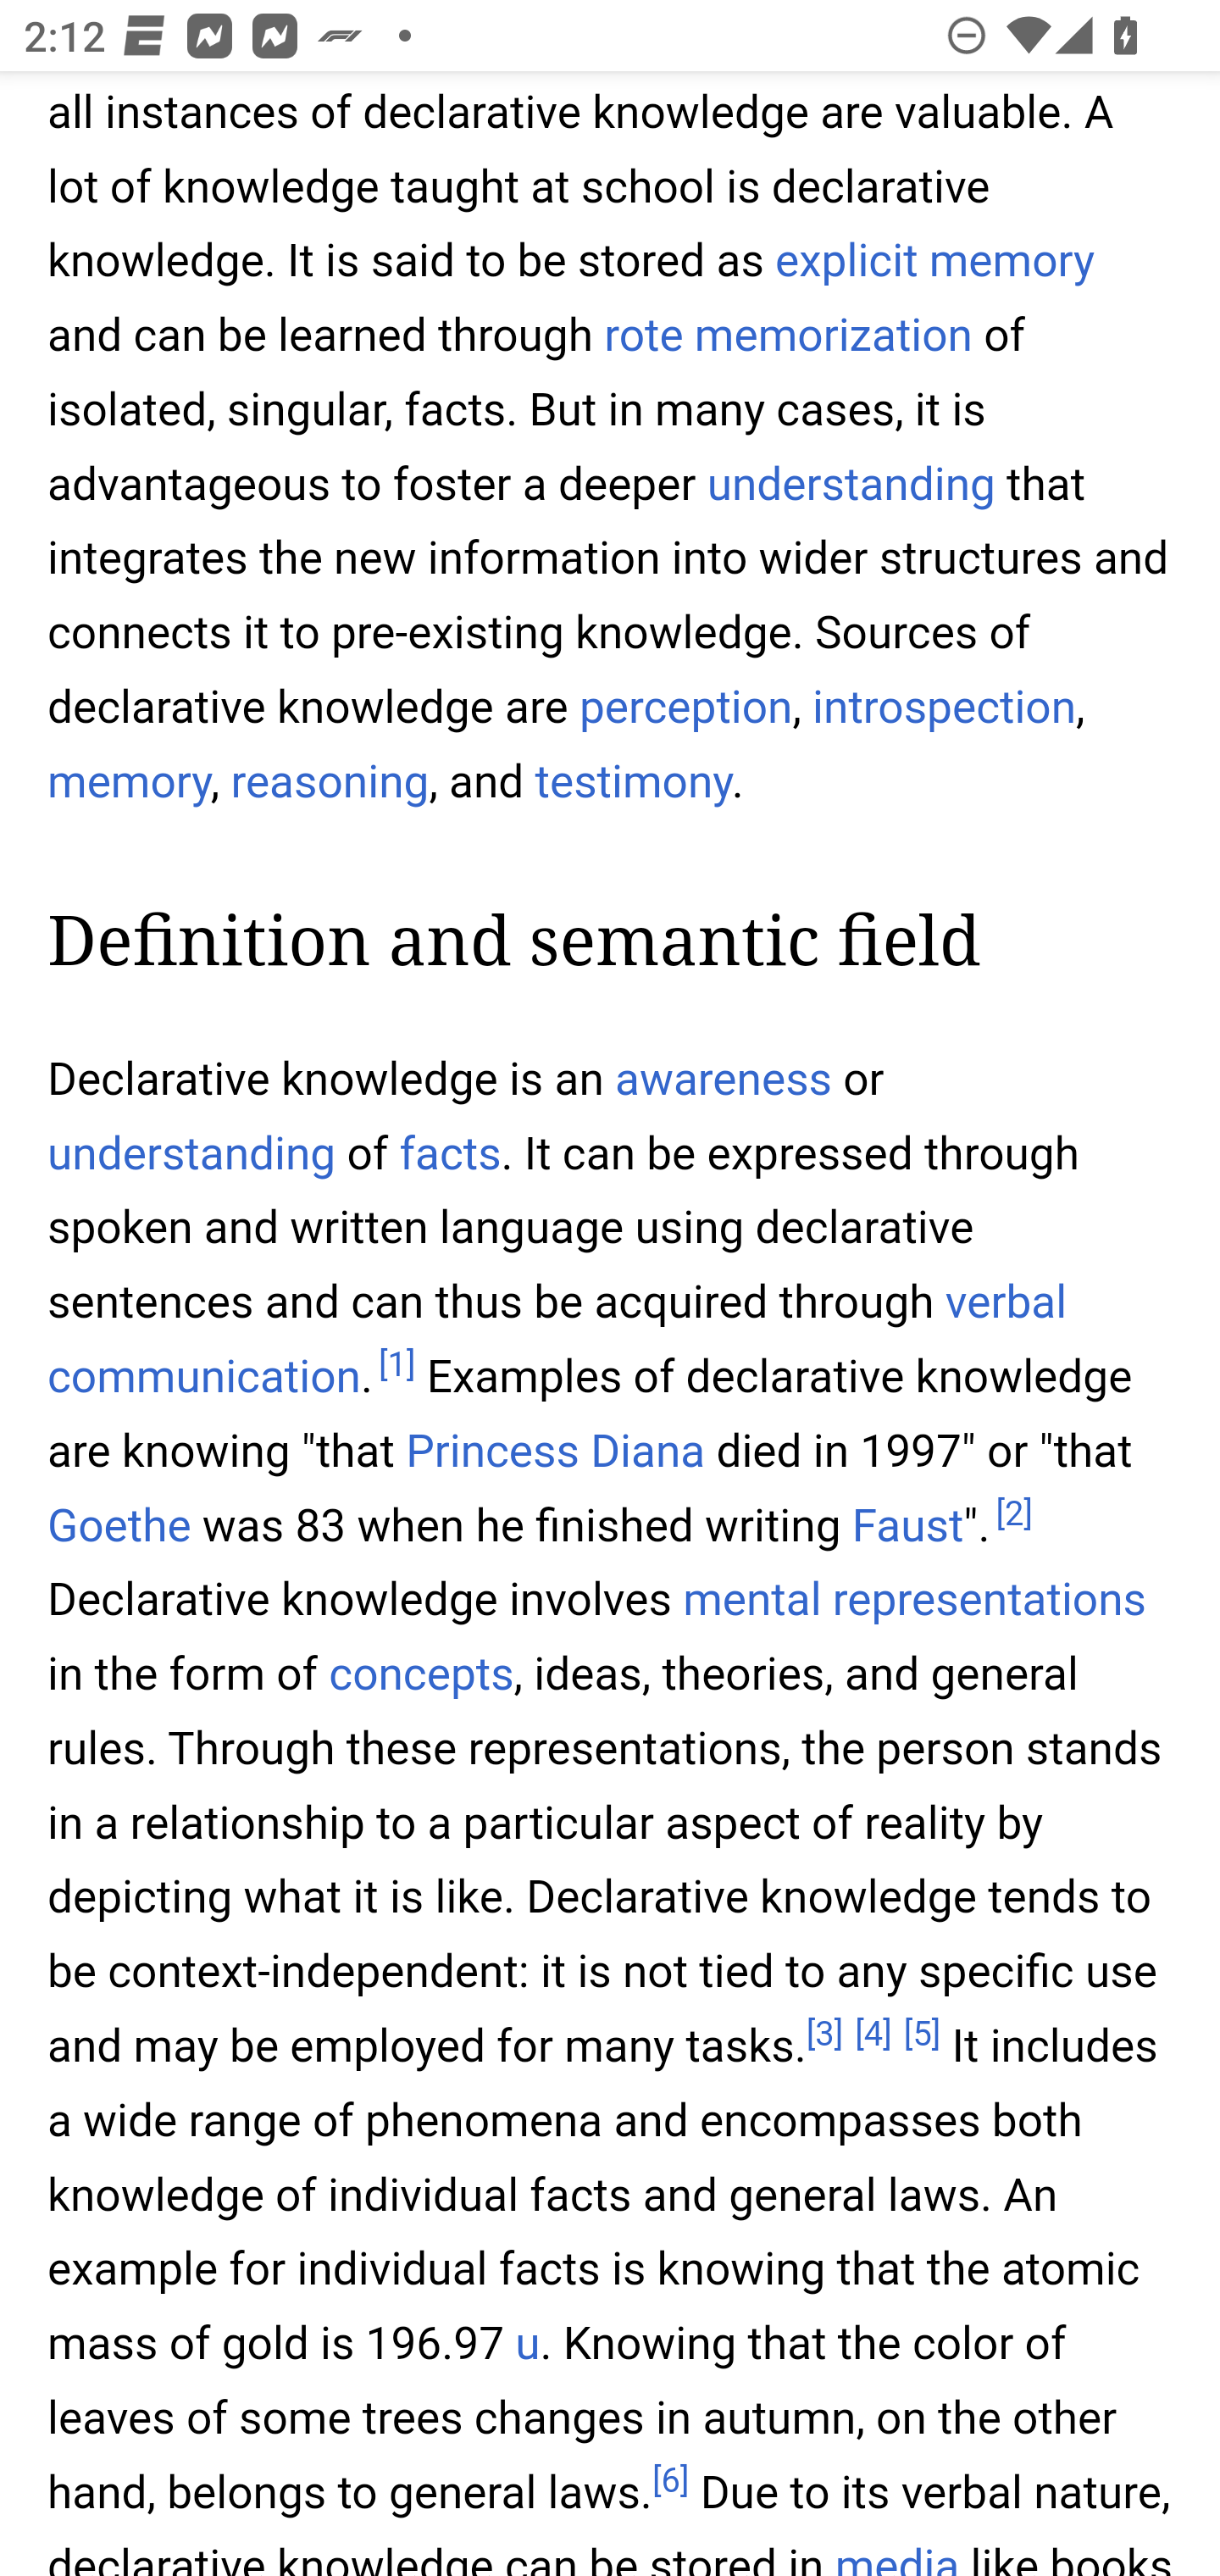 This screenshot has height=2576, width=1220. I want to click on [] [ 3 ], so click(823, 2037).